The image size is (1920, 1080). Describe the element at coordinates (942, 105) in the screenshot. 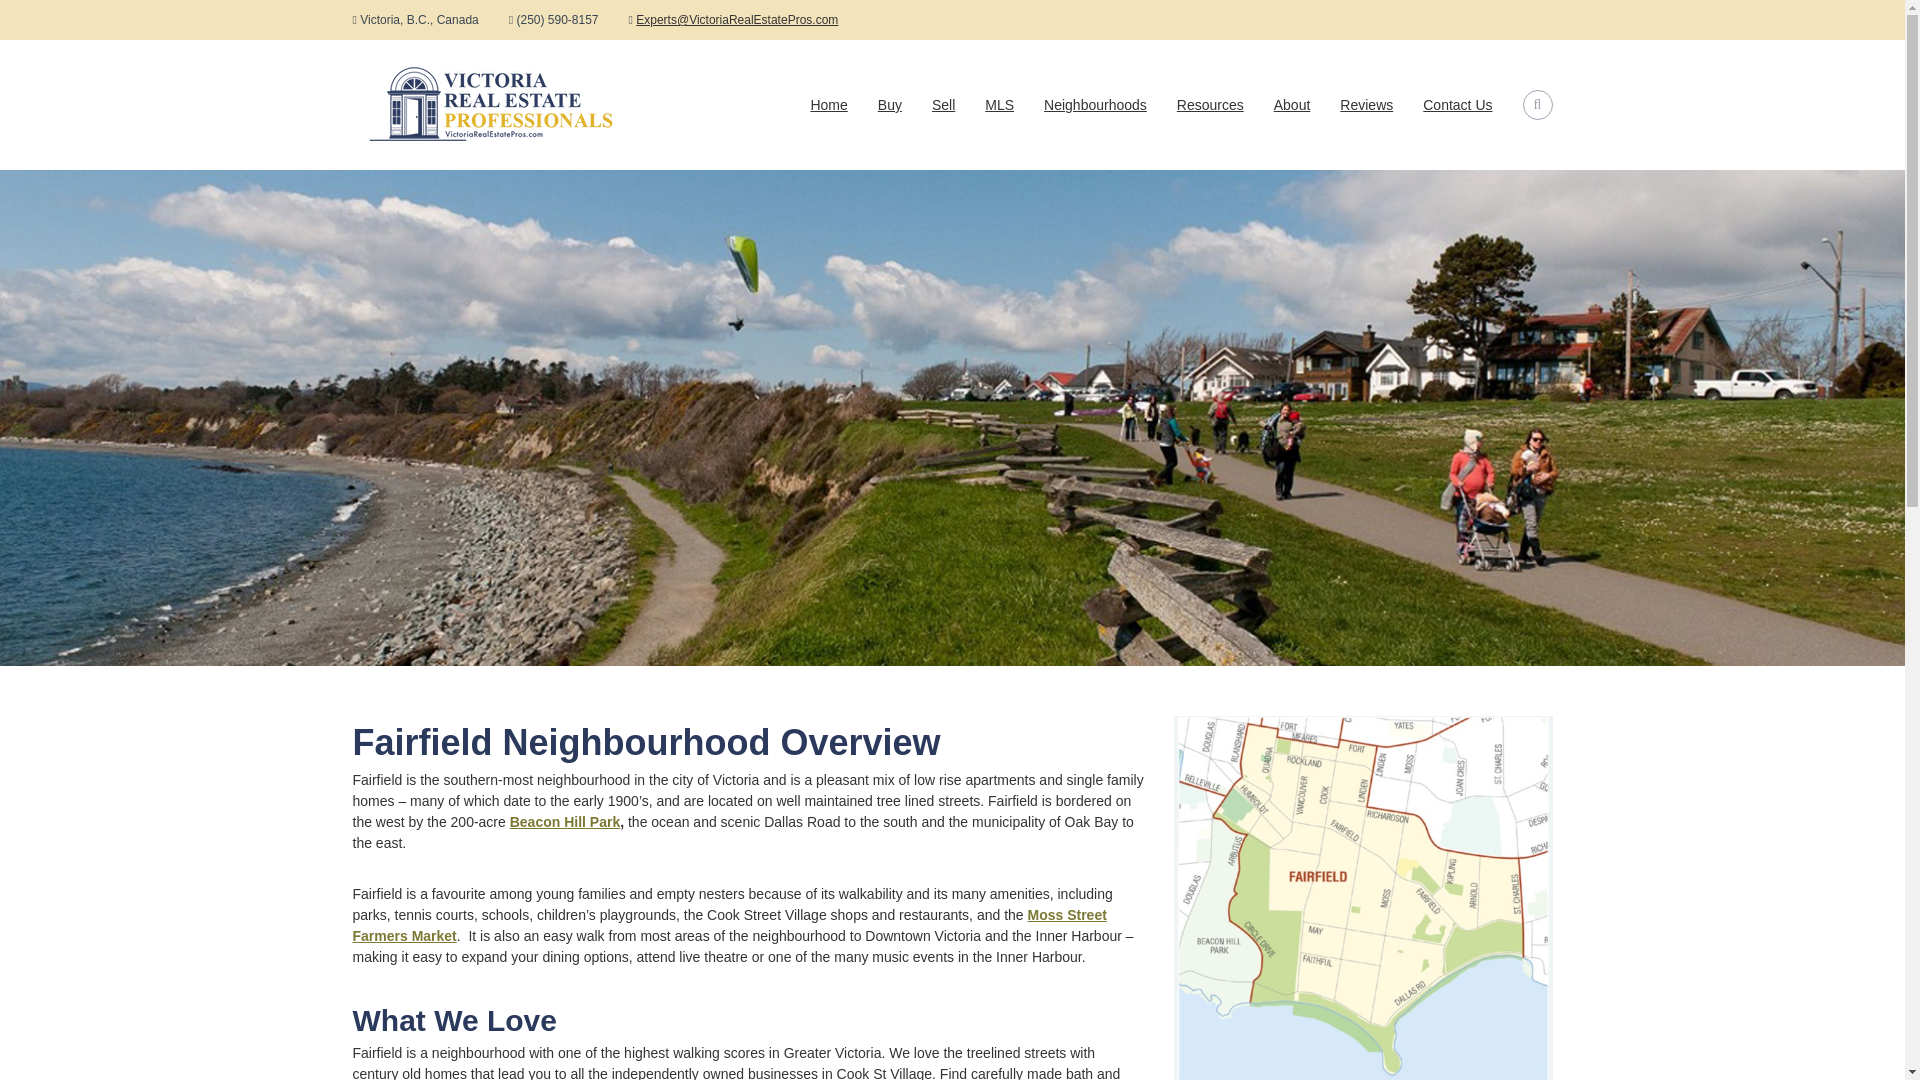

I see `Sell` at that location.